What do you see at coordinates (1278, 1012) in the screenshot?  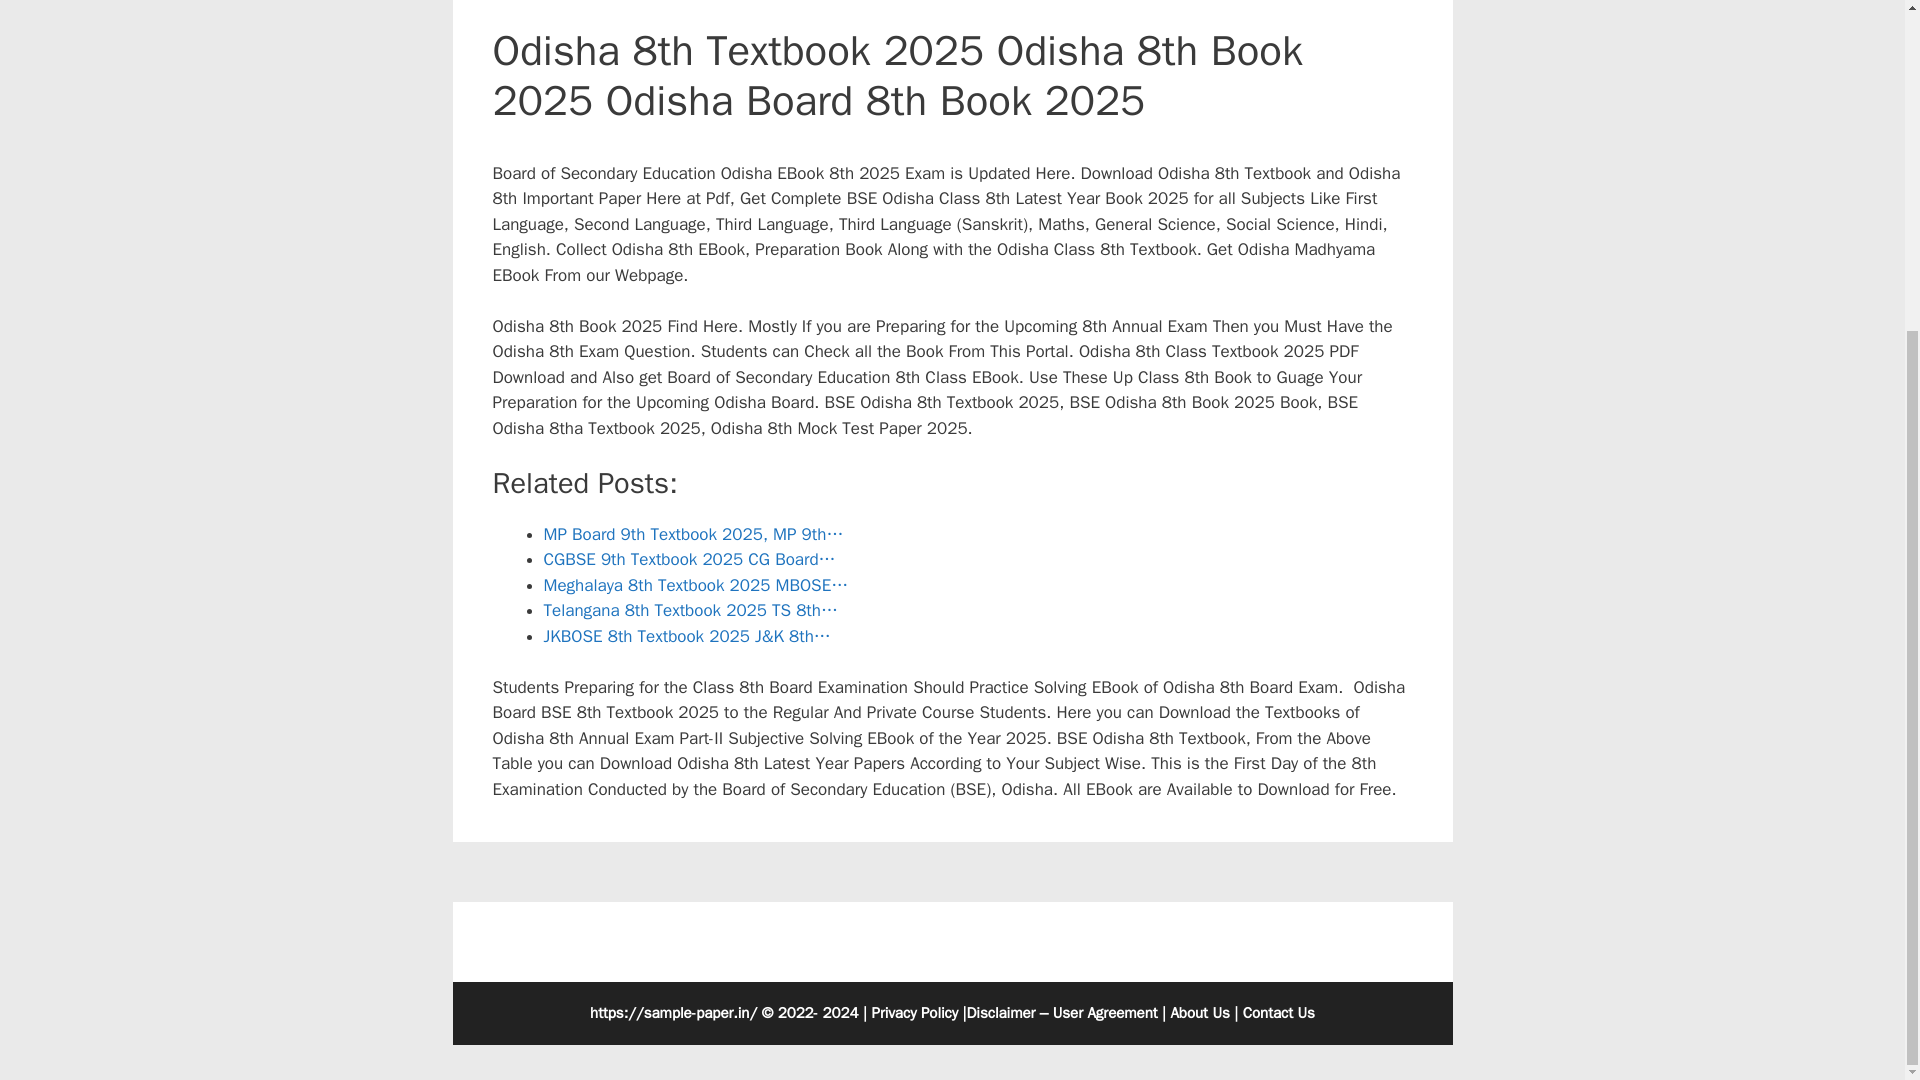 I see `Contact Us` at bounding box center [1278, 1012].